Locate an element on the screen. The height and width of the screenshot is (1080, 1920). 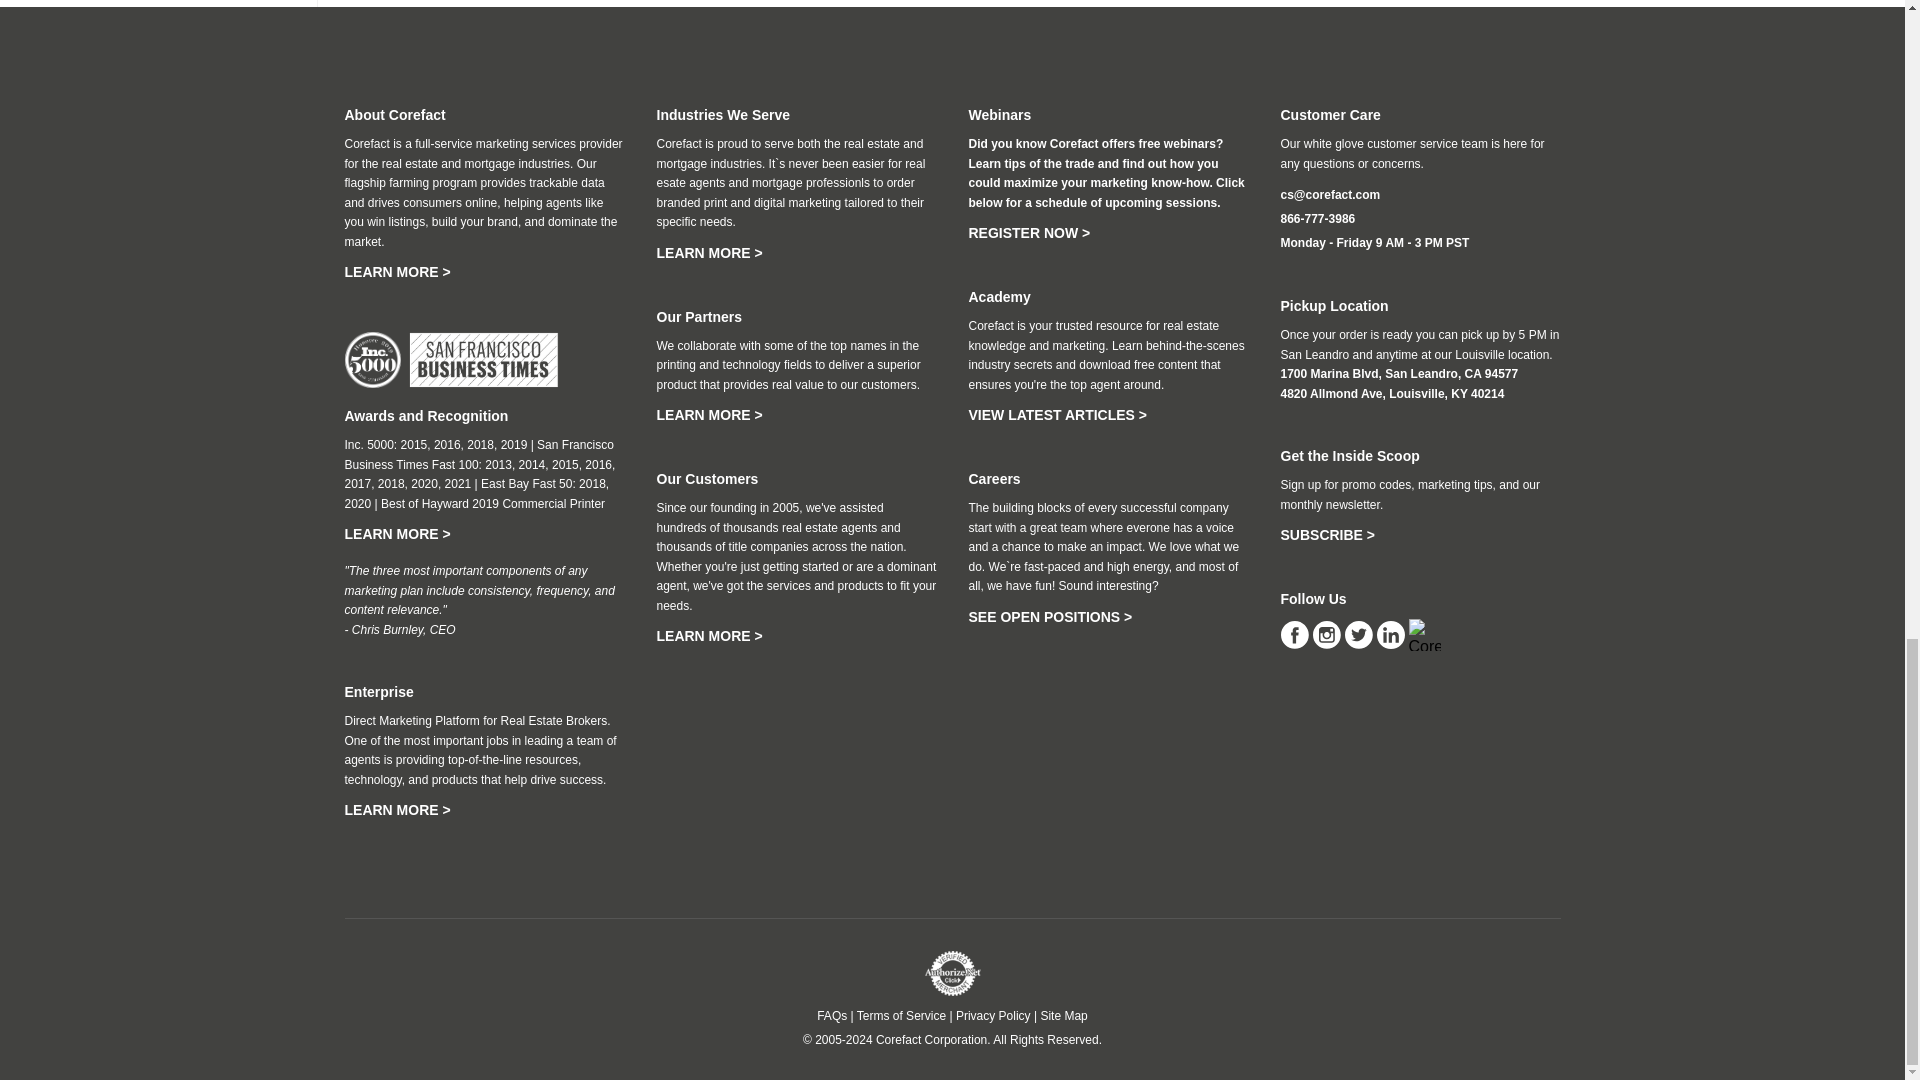
Follow us on Instagram is located at coordinates (1328, 634).